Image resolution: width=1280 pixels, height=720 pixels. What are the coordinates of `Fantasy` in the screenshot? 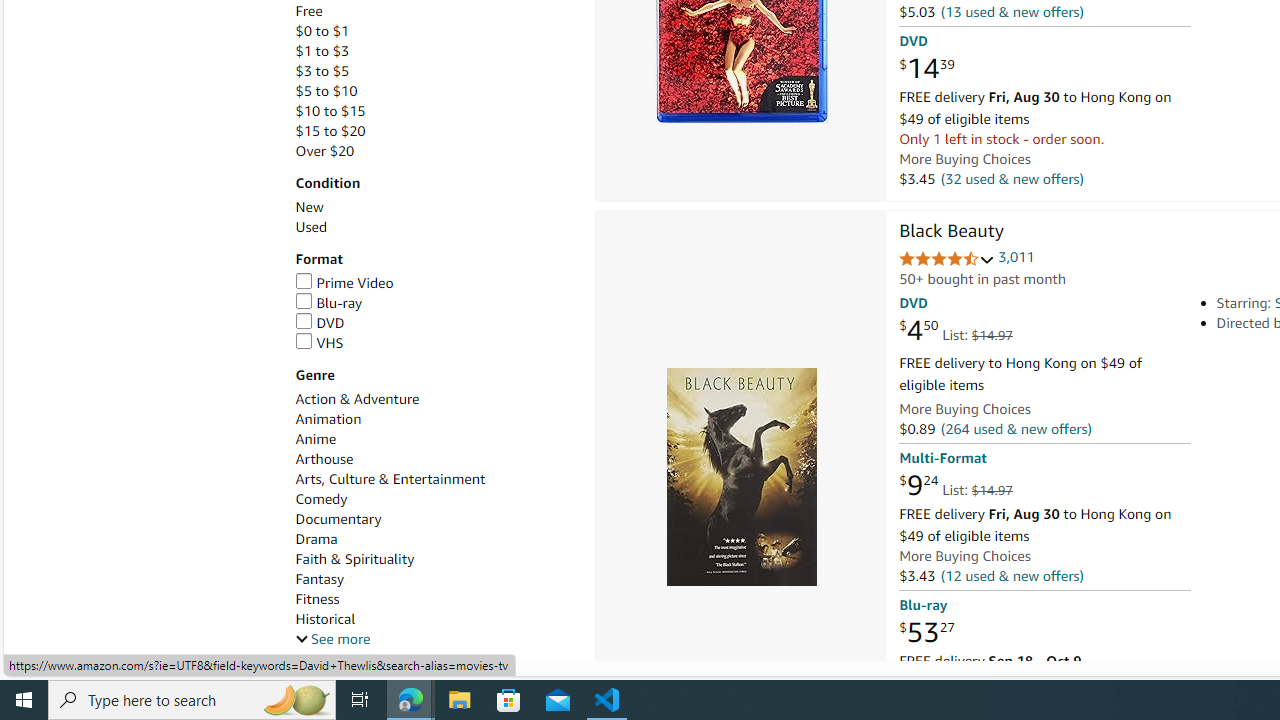 It's located at (320, 579).